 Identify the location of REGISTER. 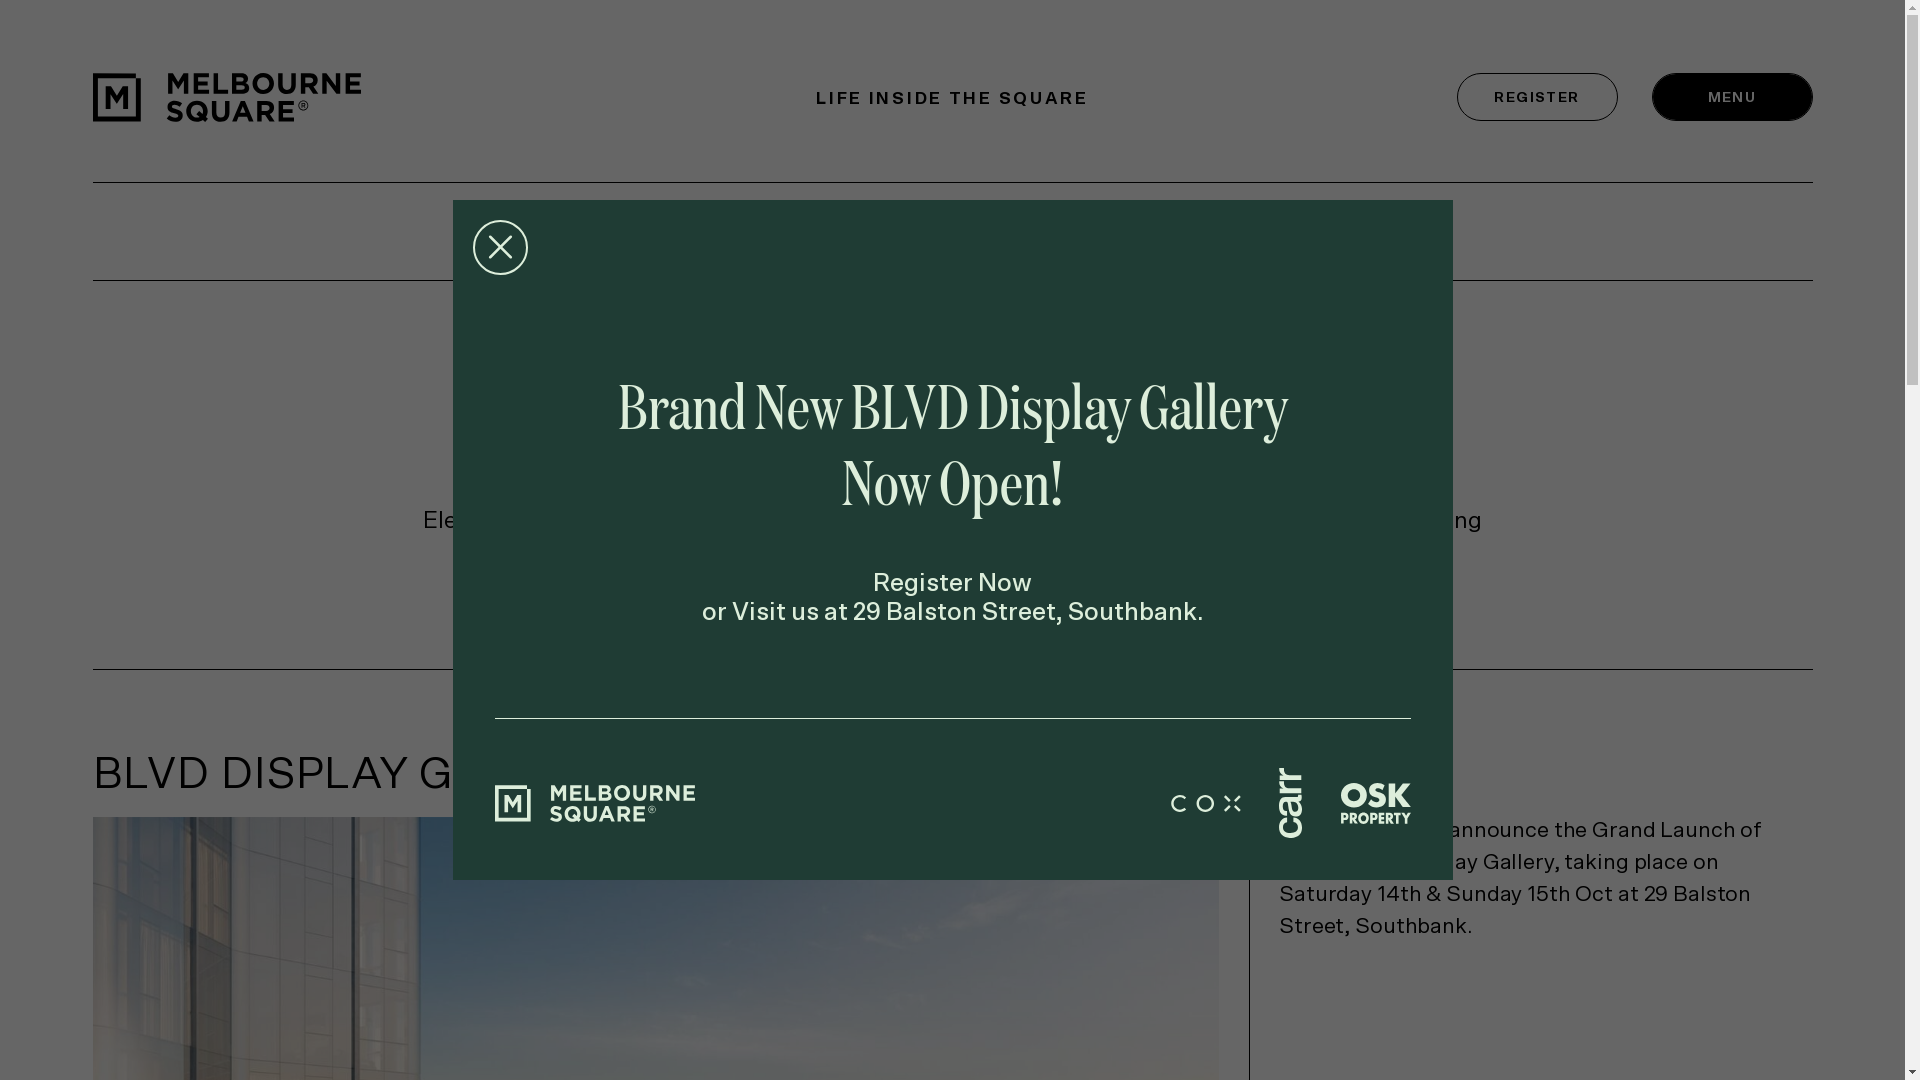
(1536, 97).